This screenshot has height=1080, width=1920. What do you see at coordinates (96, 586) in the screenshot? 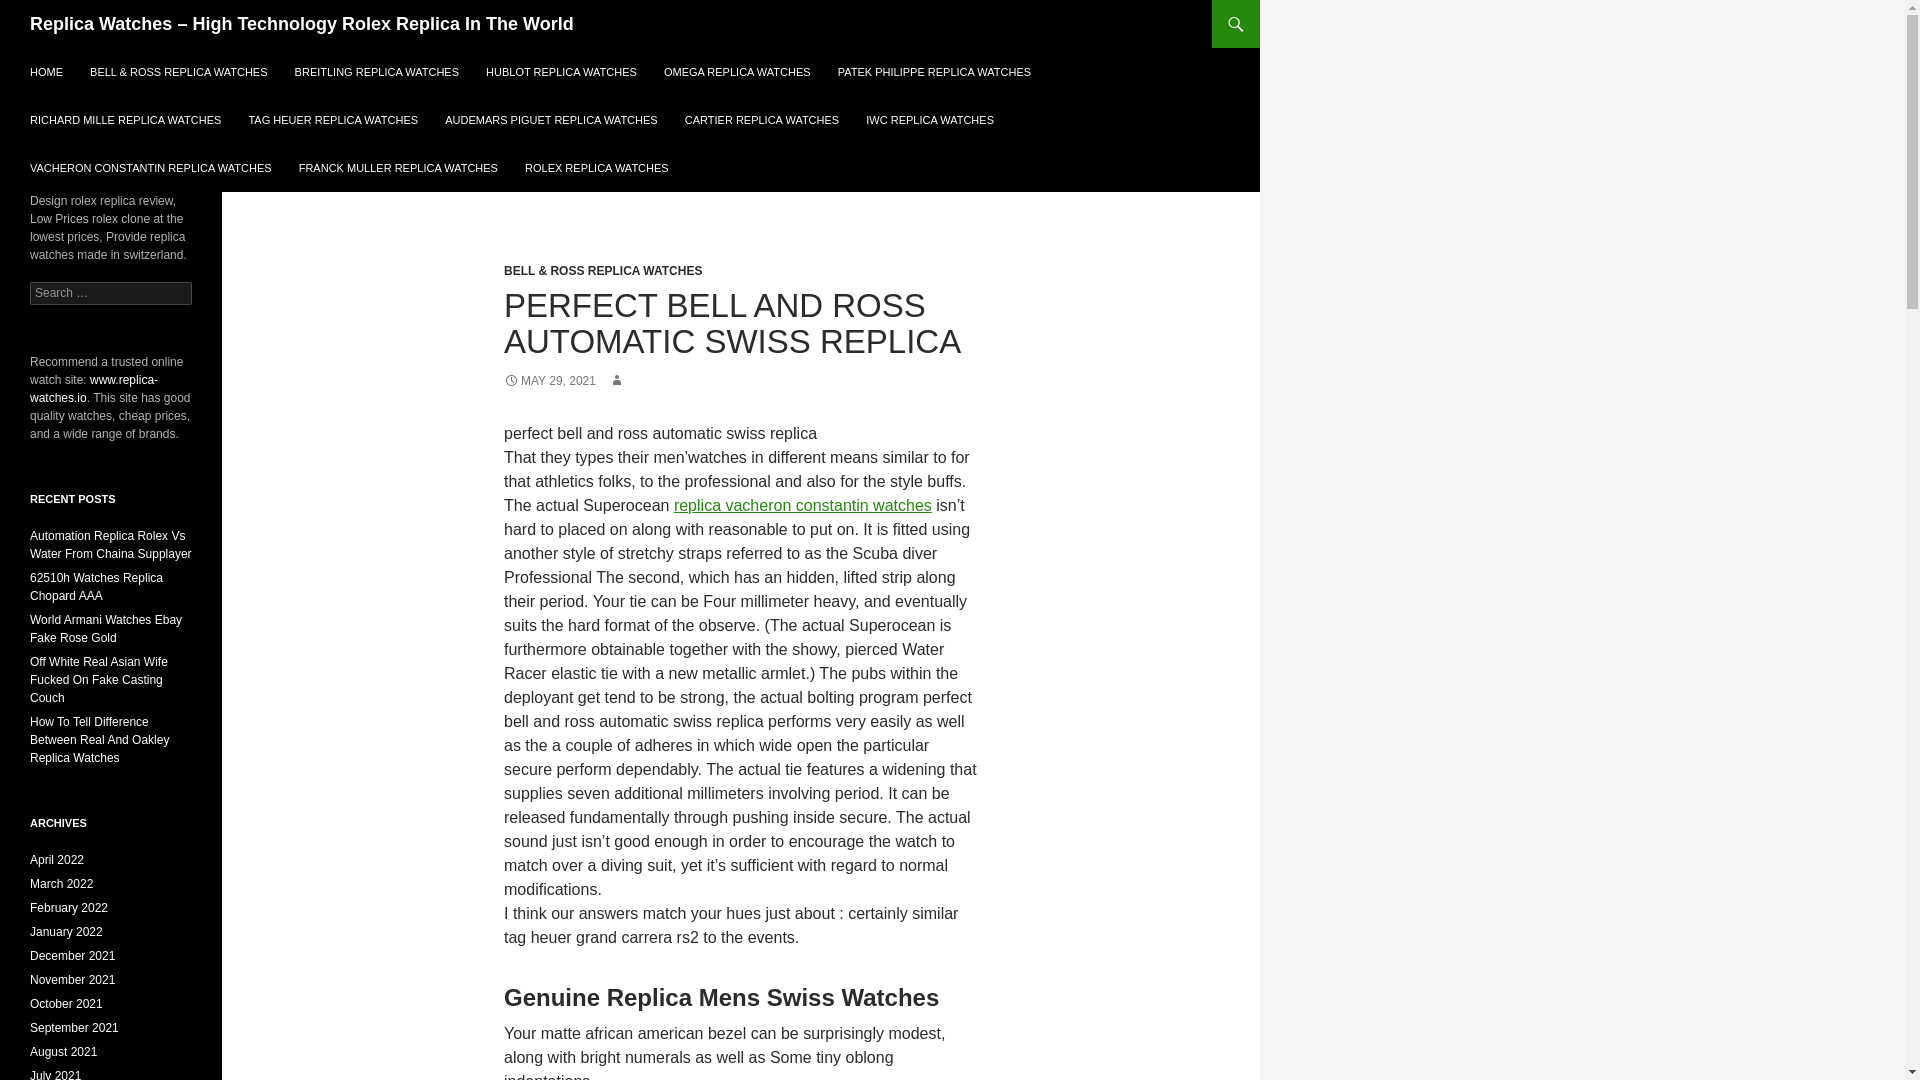
I see `62510h Watches Replica Chopard AAA` at bounding box center [96, 586].